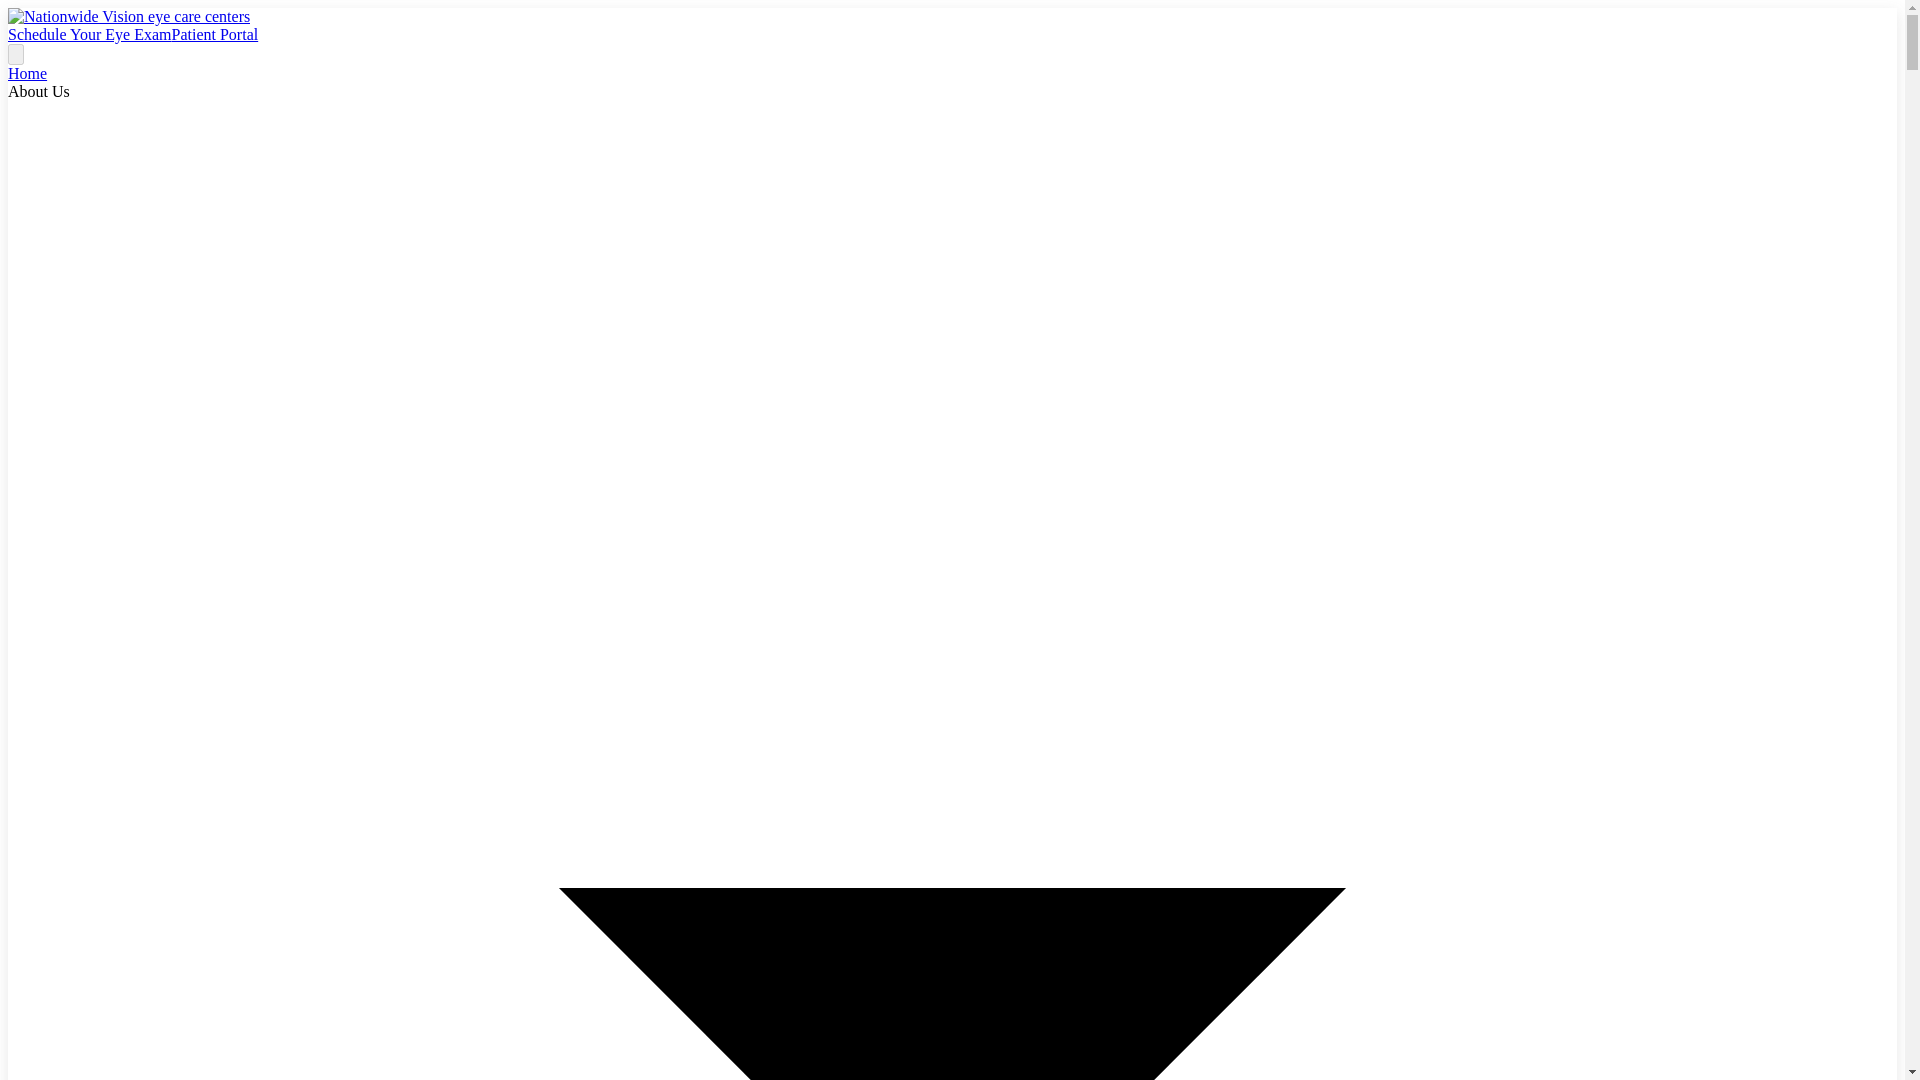 This screenshot has width=1920, height=1080. What do you see at coordinates (26, 73) in the screenshot?
I see `Home` at bounding box center [26, 73].